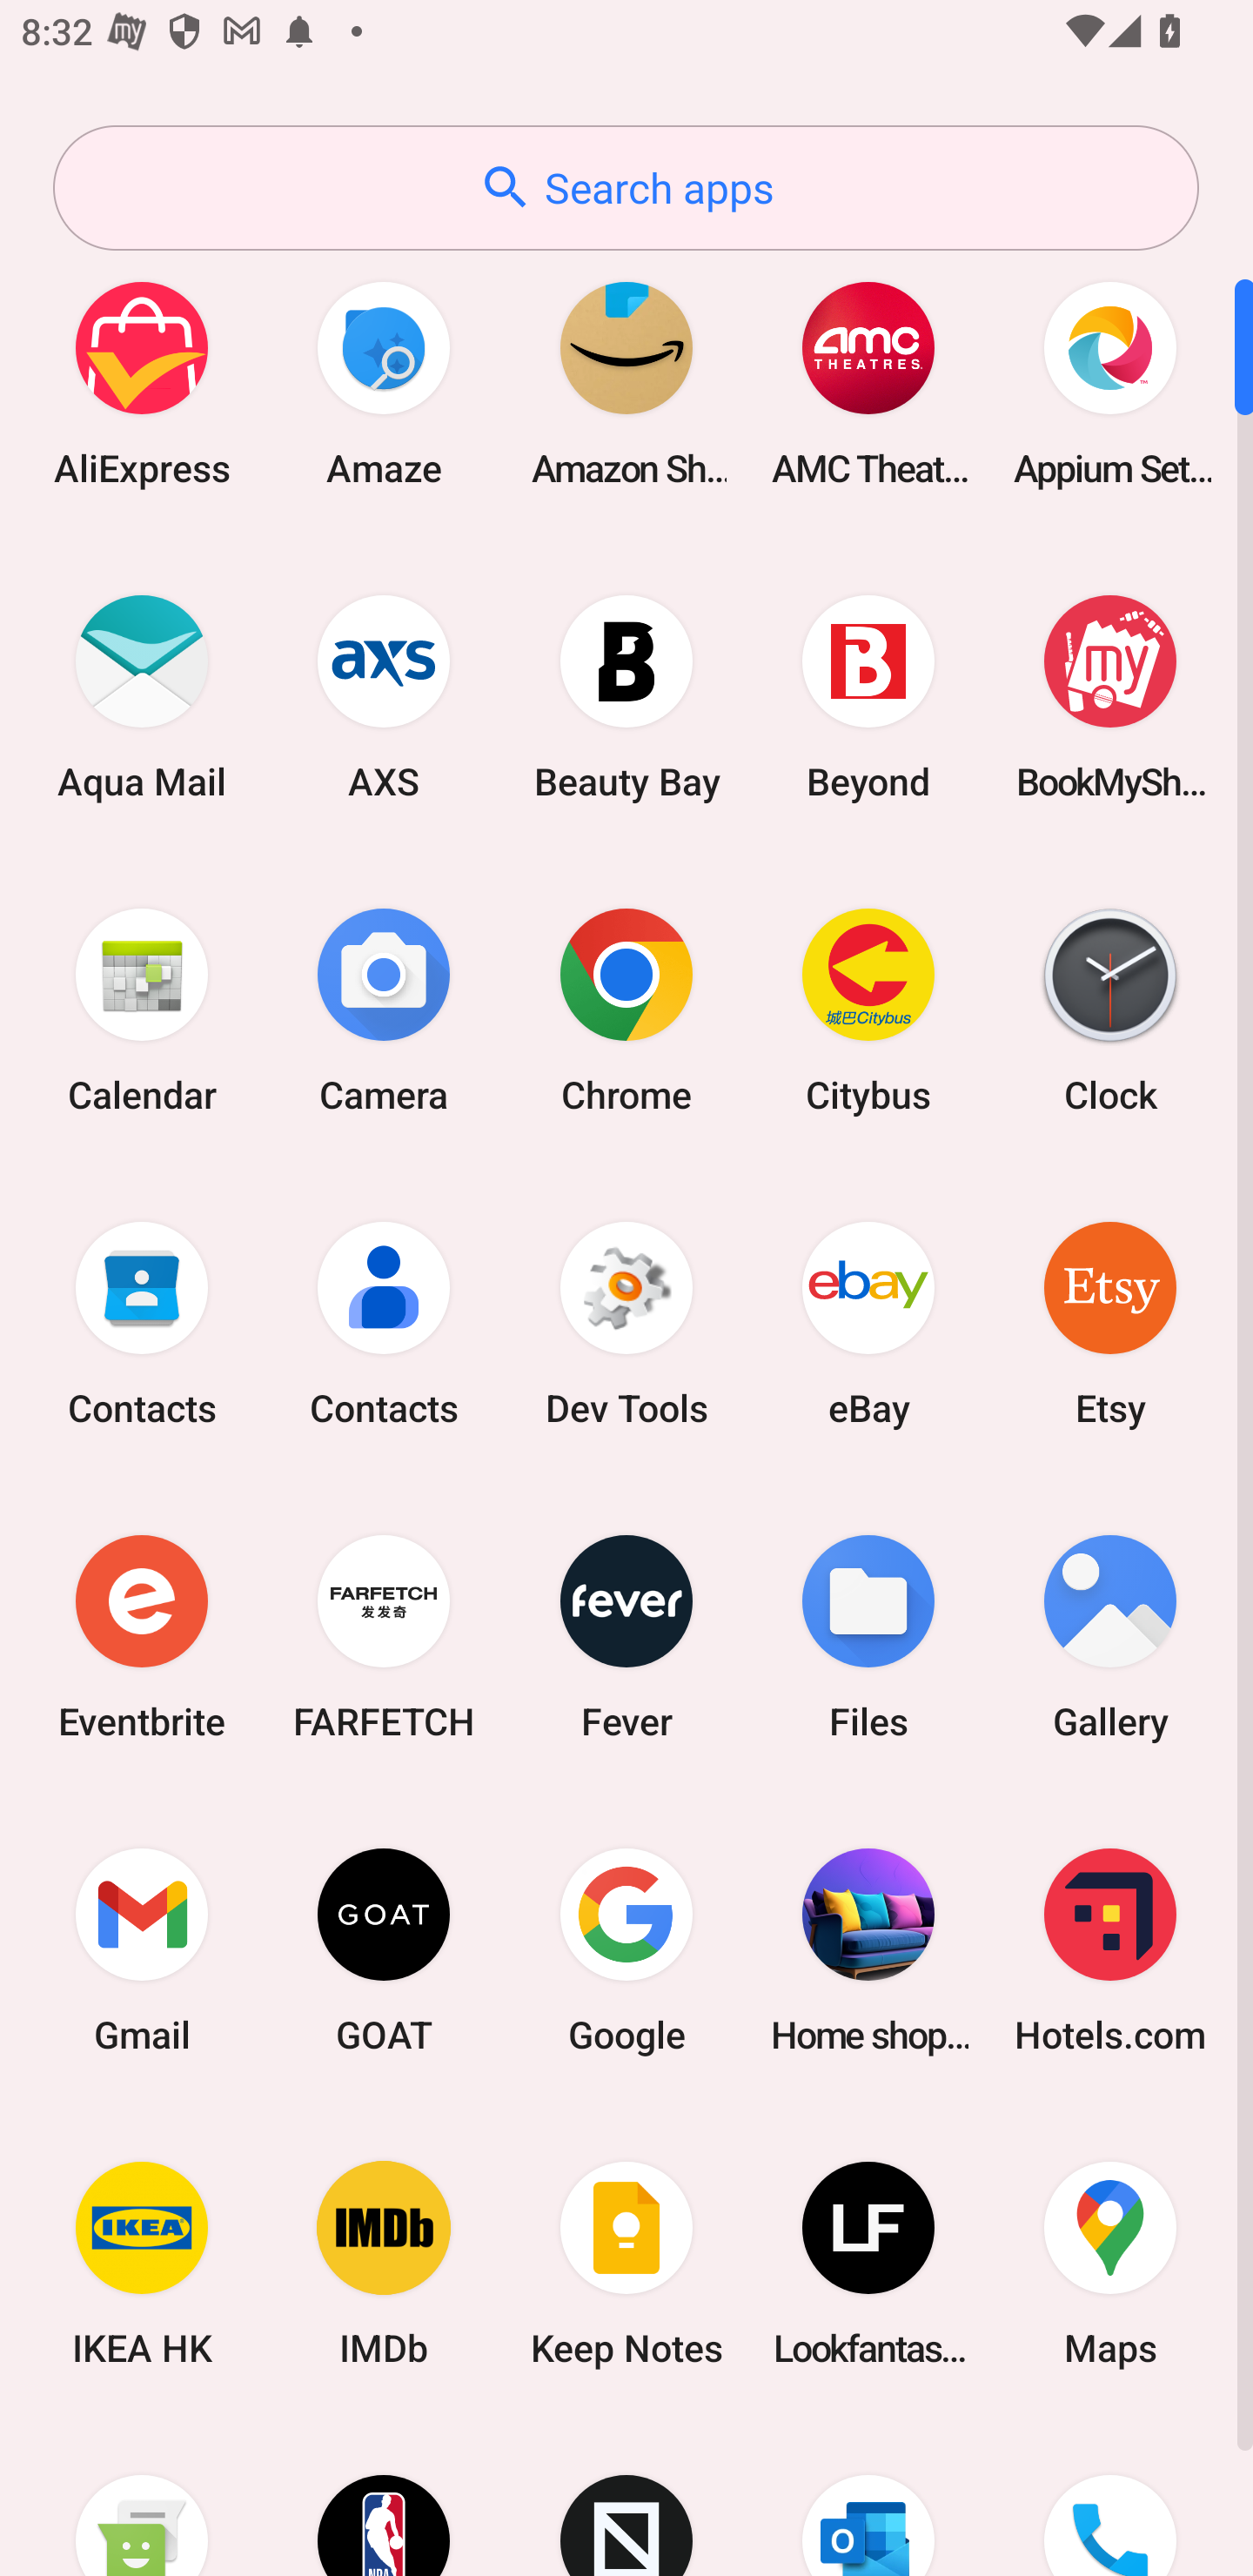 The image size is (1253, 2576). What do you see at coordinates (626, 188) in the screenshot?
I see `  Search apps` at bounding box center [626, 188].